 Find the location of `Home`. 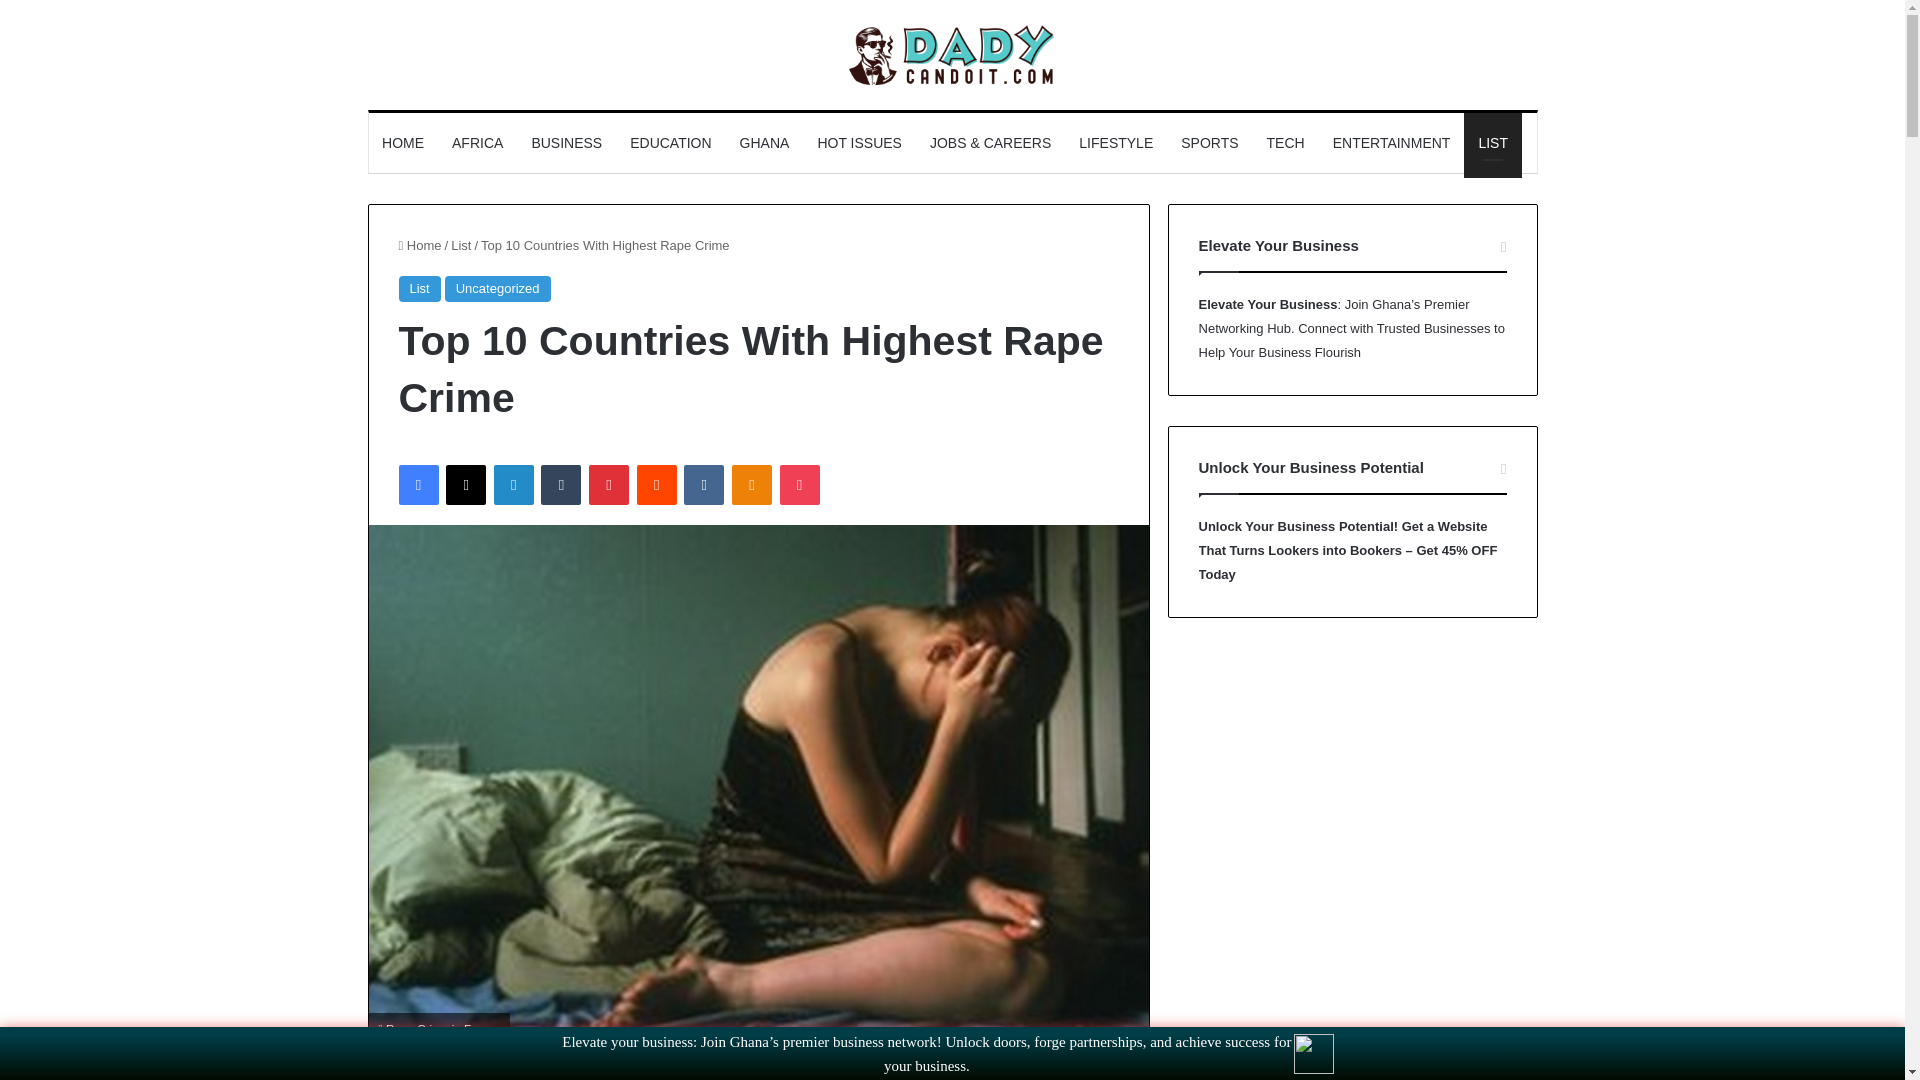

Home is located at coordinates (419, 244).